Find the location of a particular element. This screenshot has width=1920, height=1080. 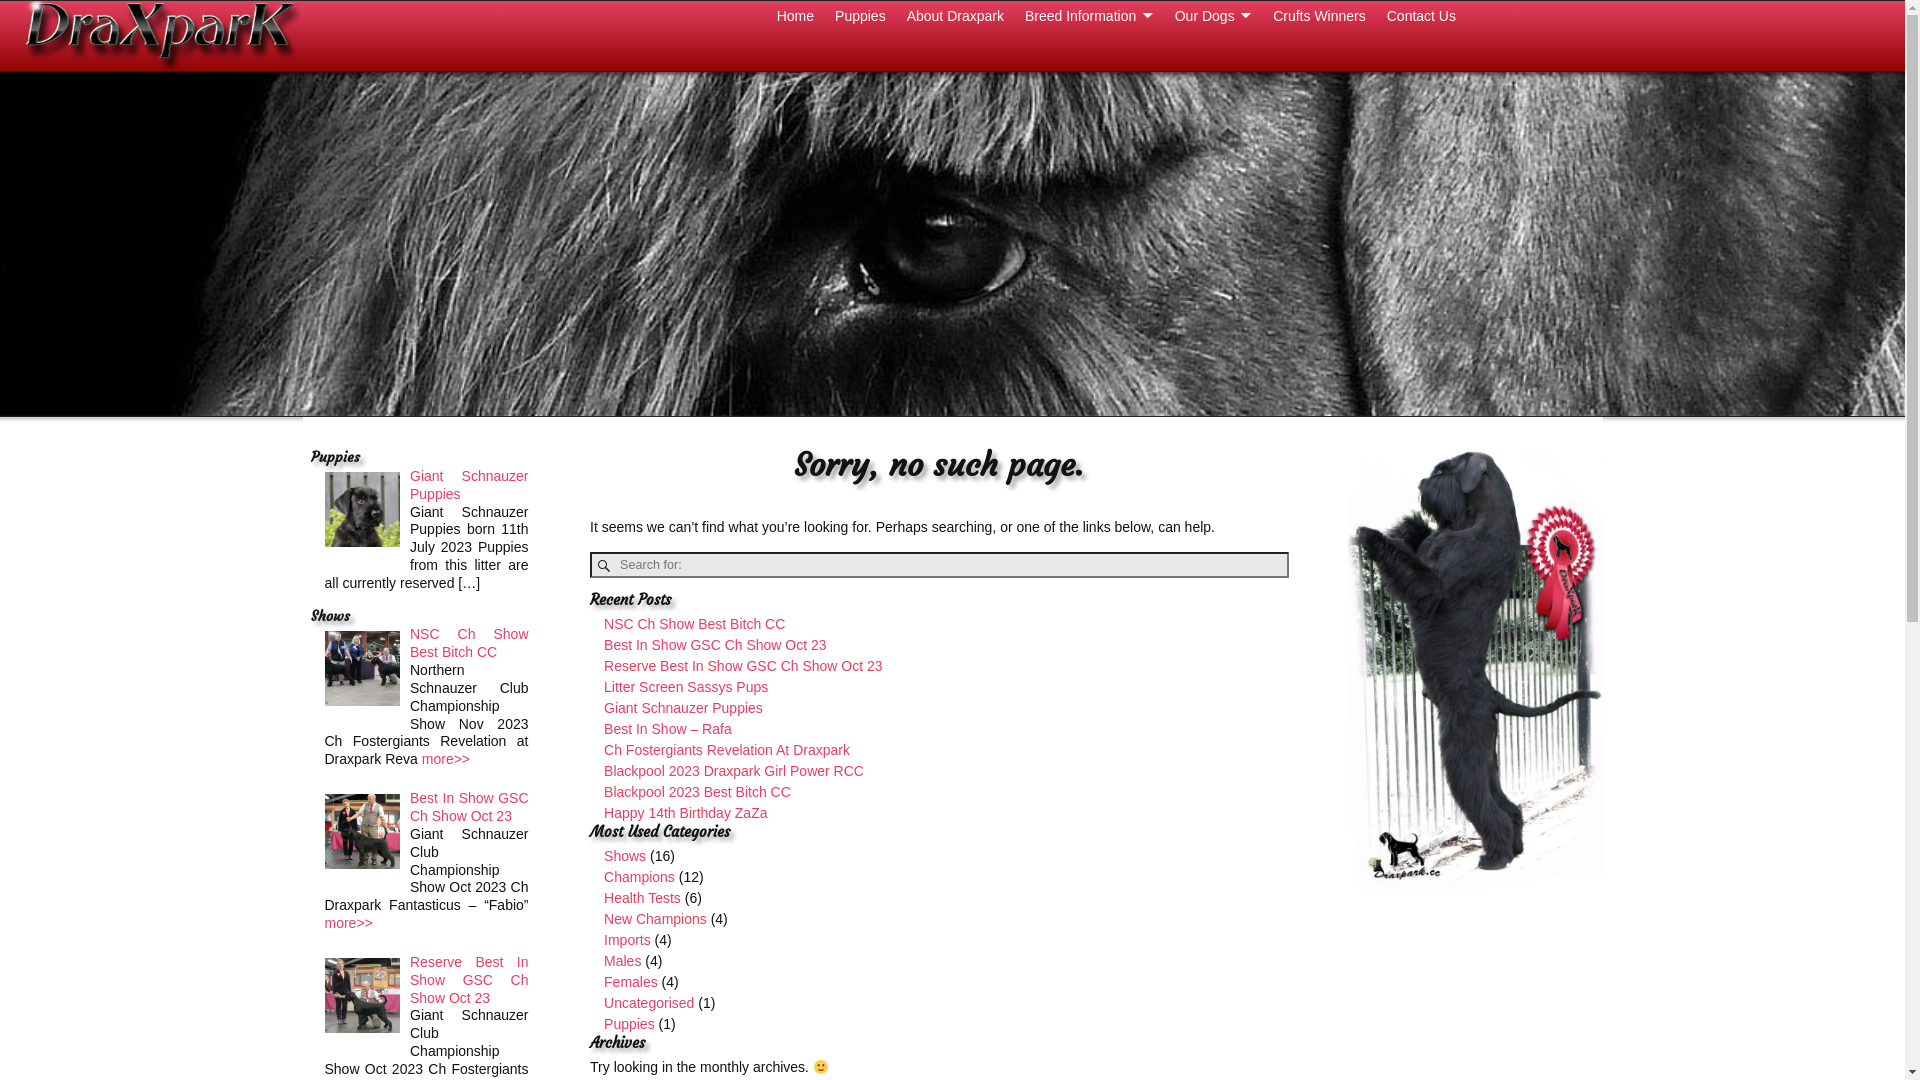

more>> is located at coordinates (446, 759).